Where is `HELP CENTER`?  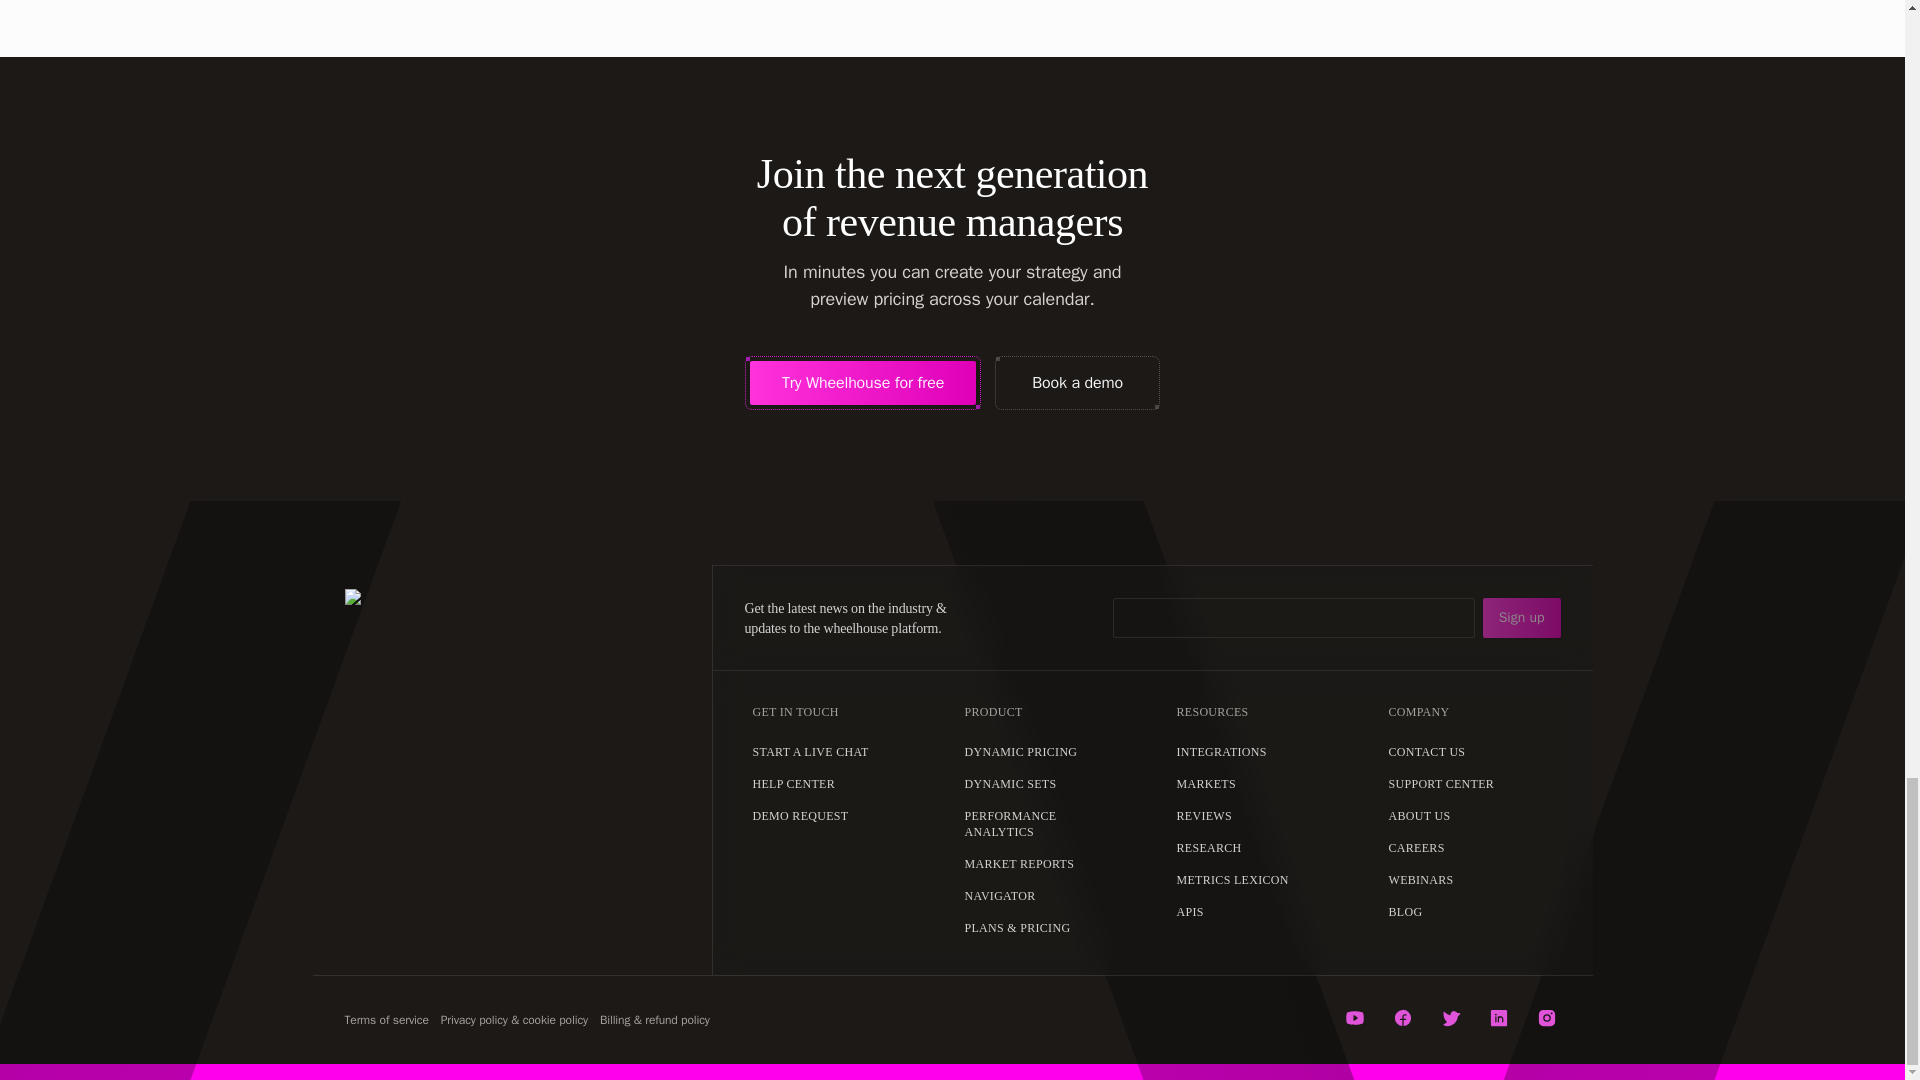 HELP CENTER is located at coordinates (793, 782).